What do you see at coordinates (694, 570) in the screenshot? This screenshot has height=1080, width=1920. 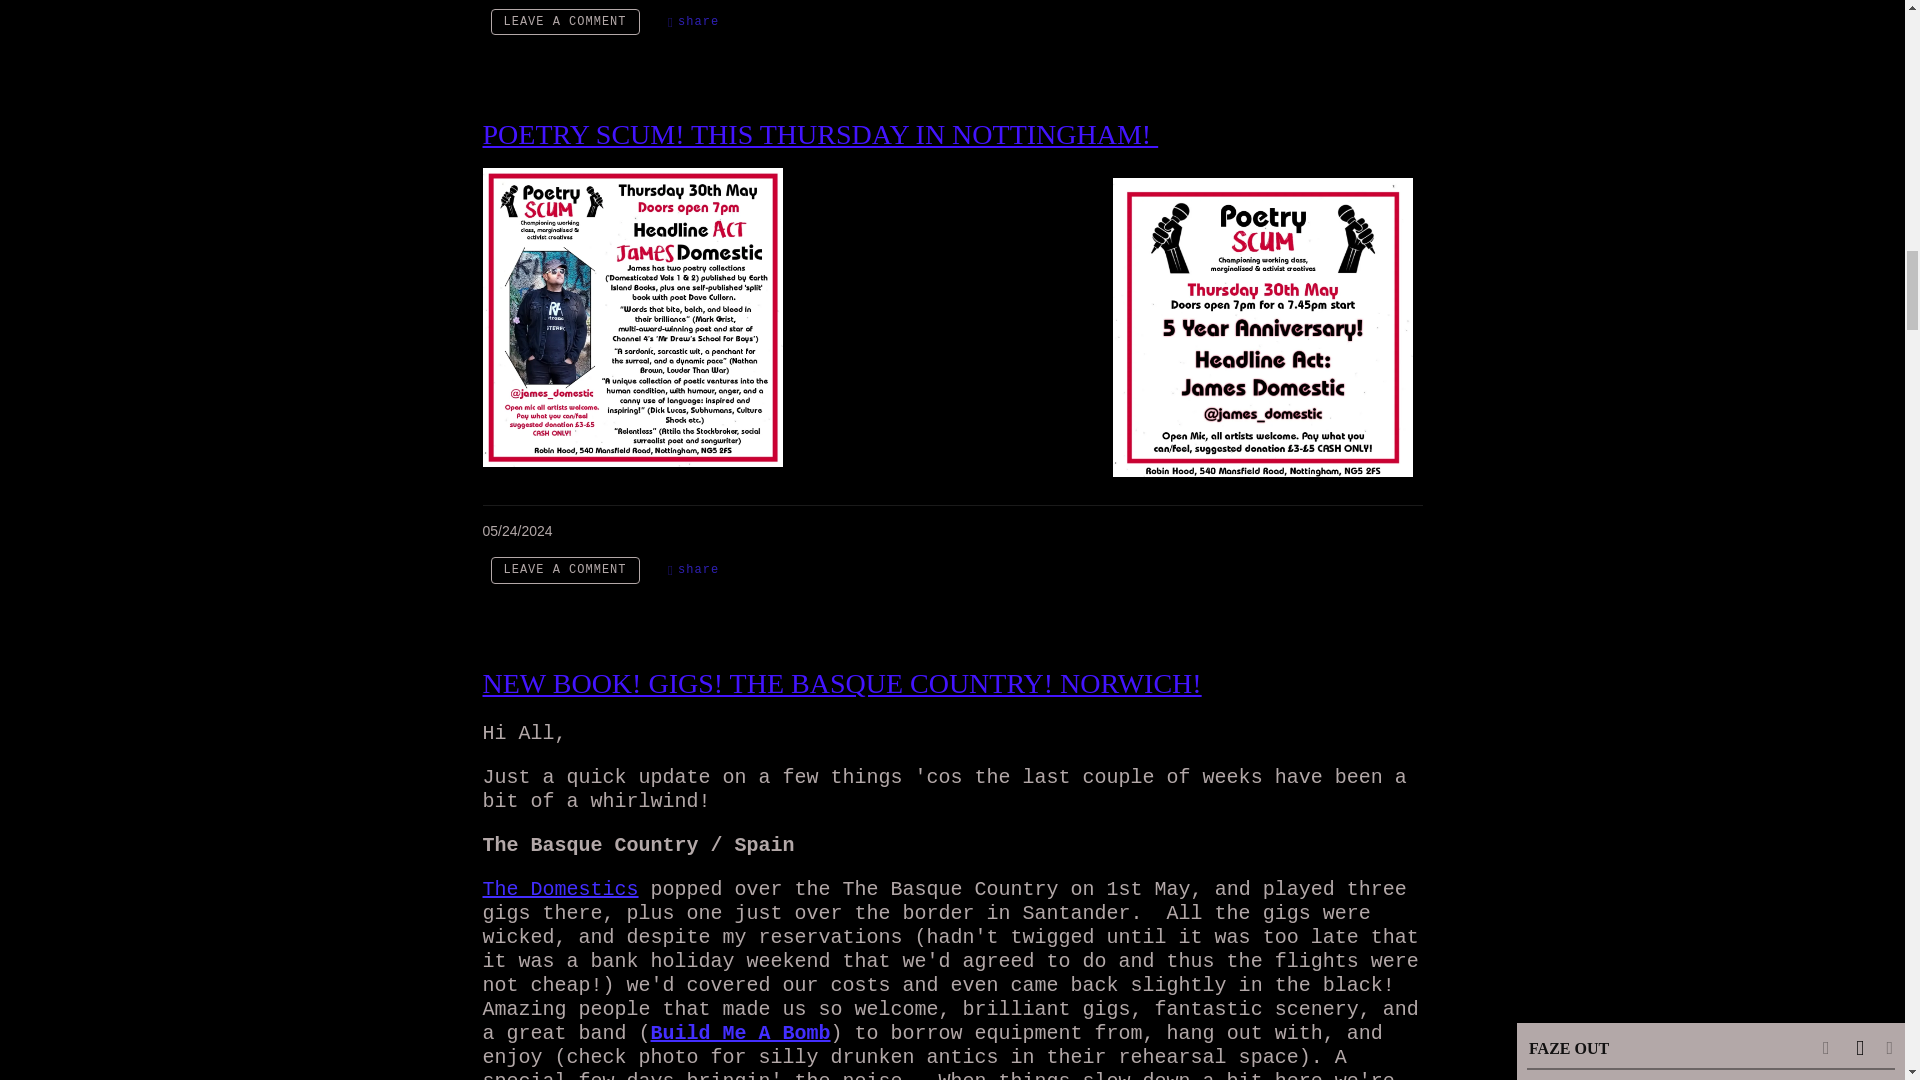 I see `Share POETRY SCUM! THIS THURSDAY IN NOTTINGHAM! ` at bounding box center [694, 570].